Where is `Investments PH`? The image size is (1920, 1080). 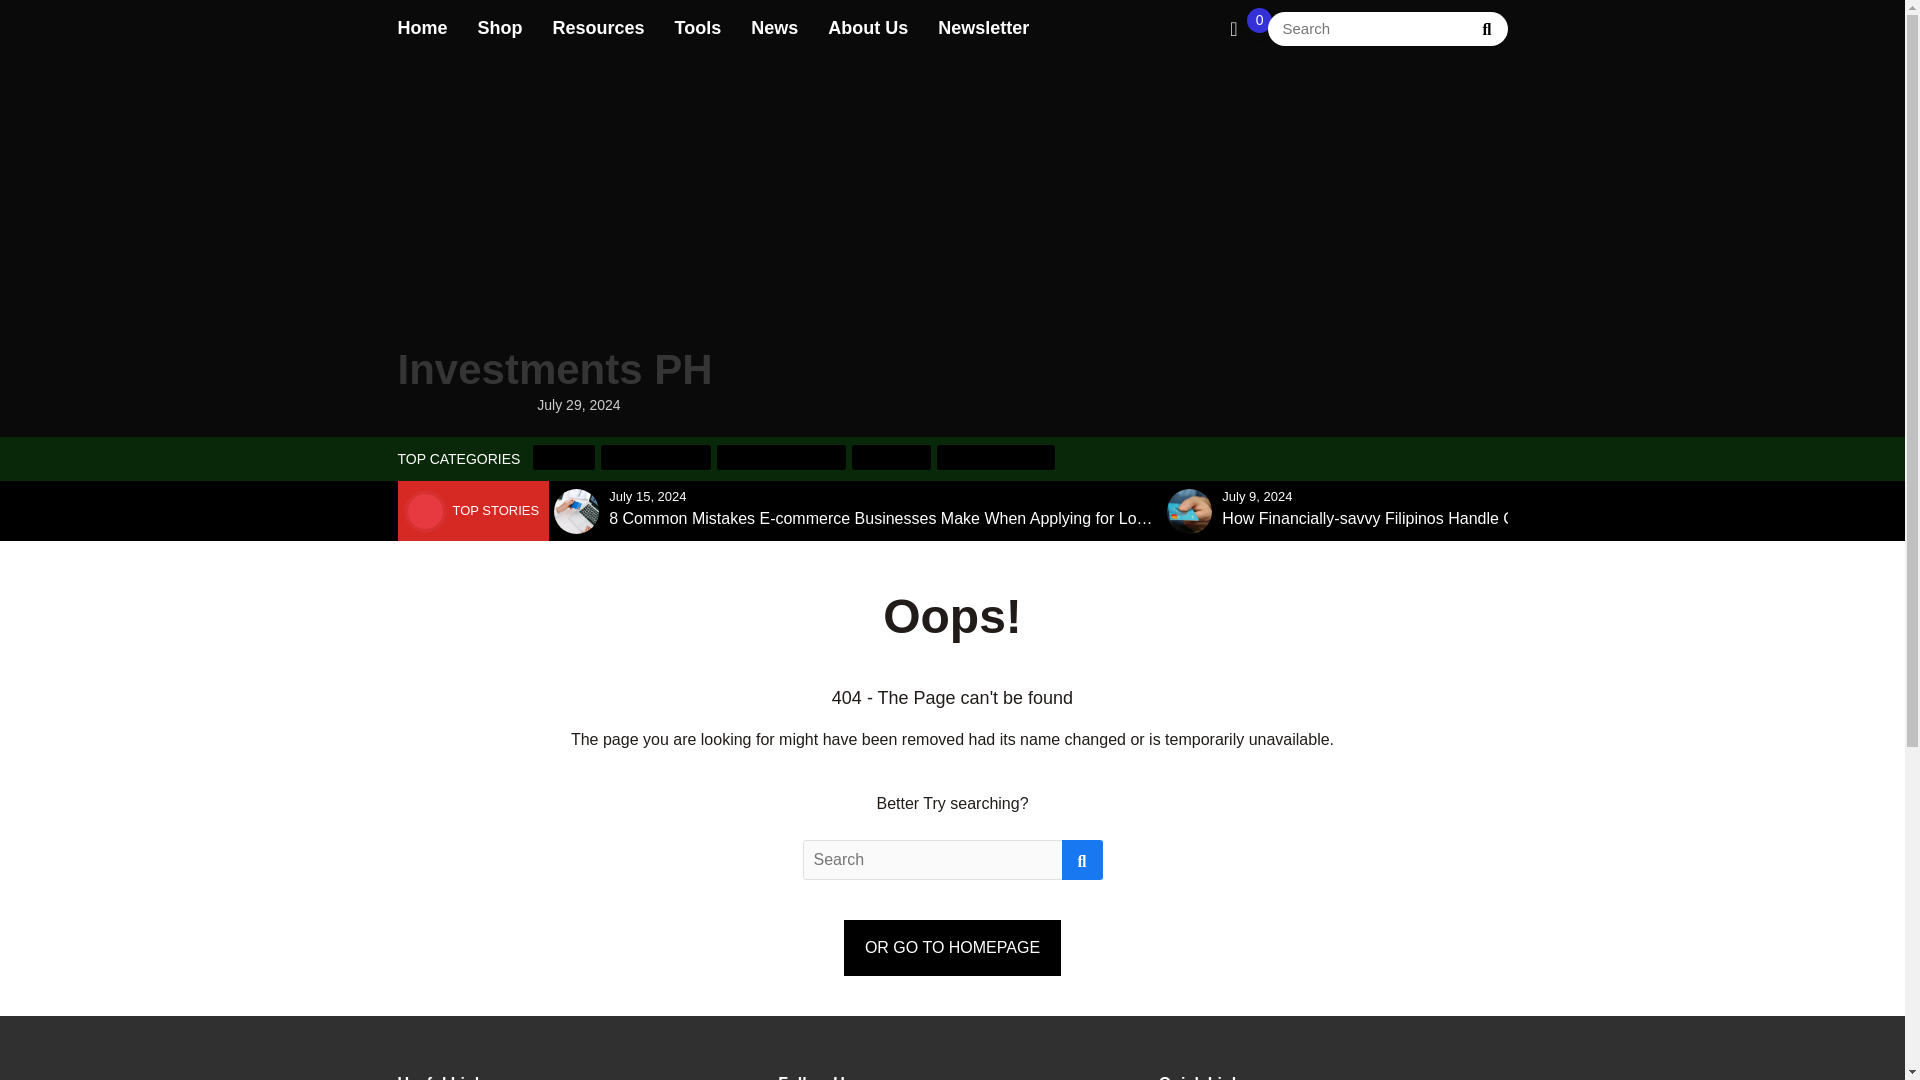 Investments PH is located at coordinates (554, 234).